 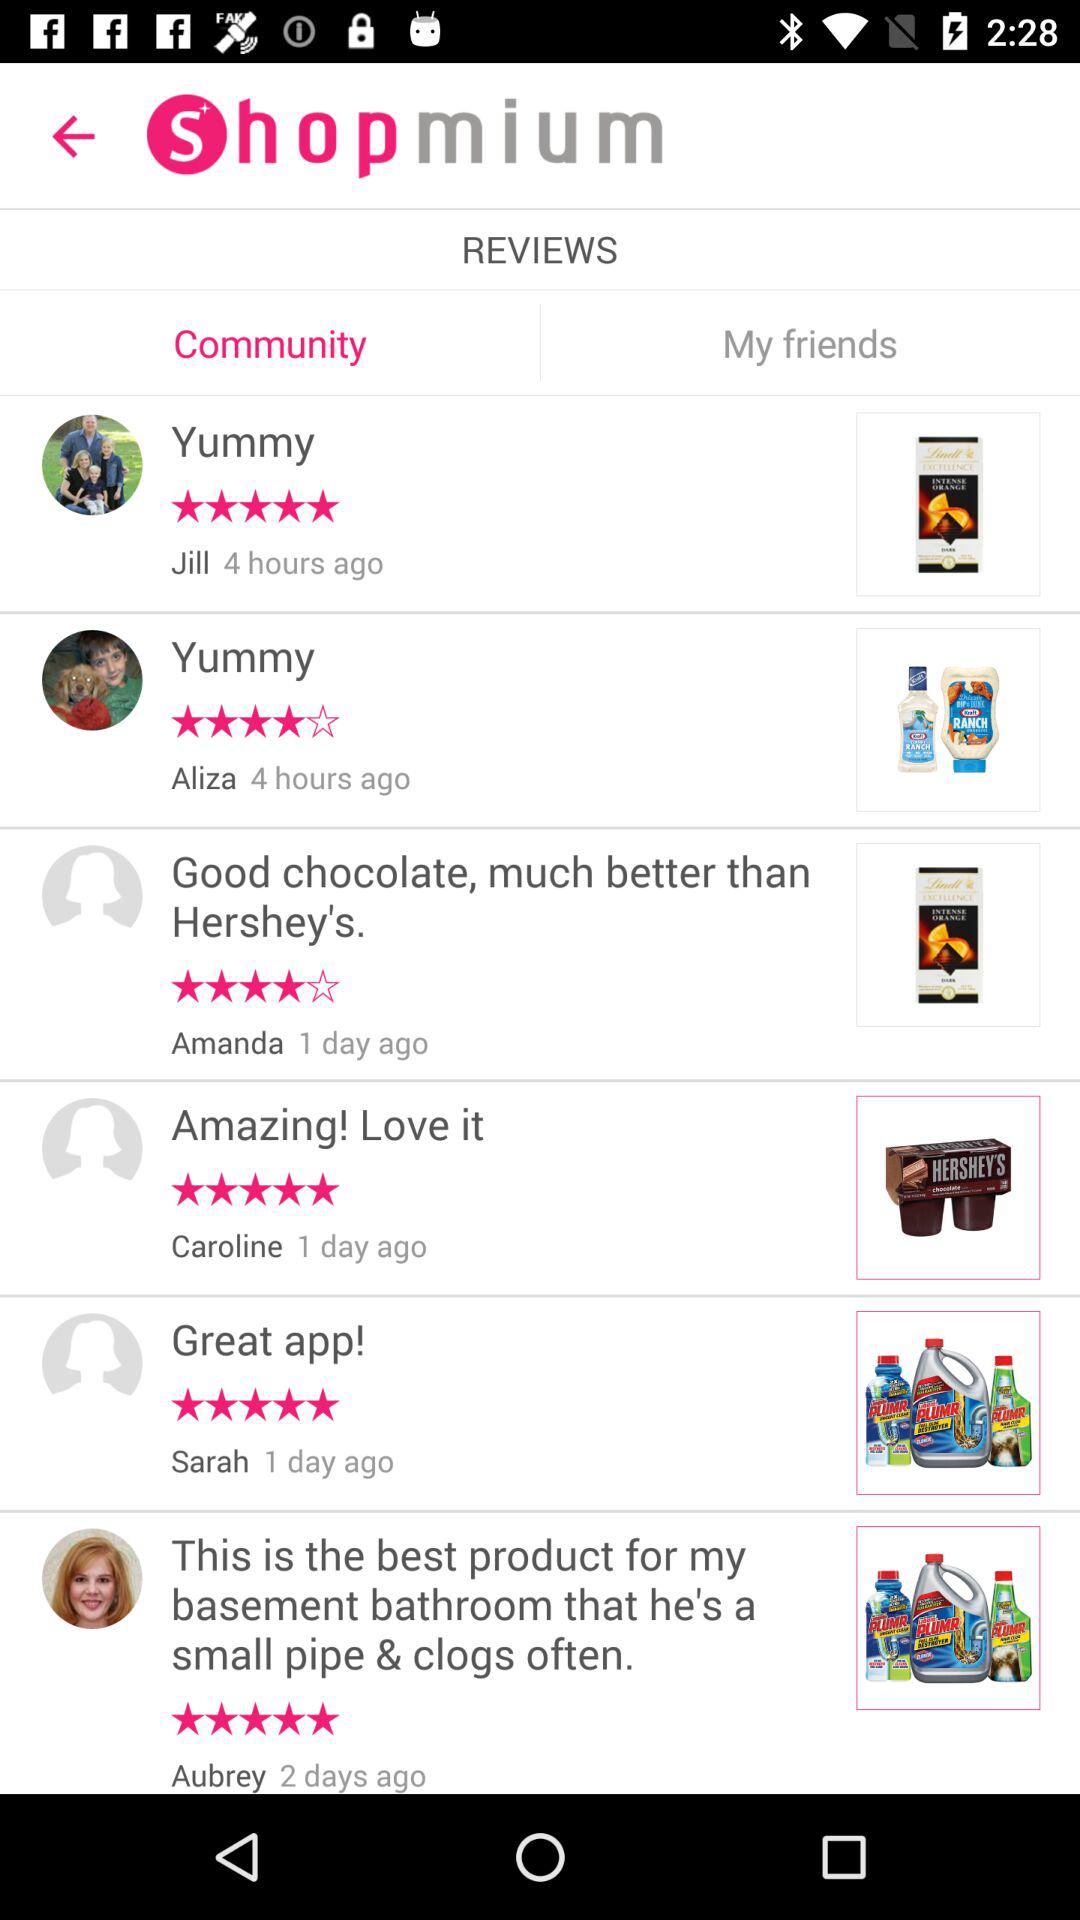 I want to click on select the good chocolate much icon, so click(x=506, y=898).